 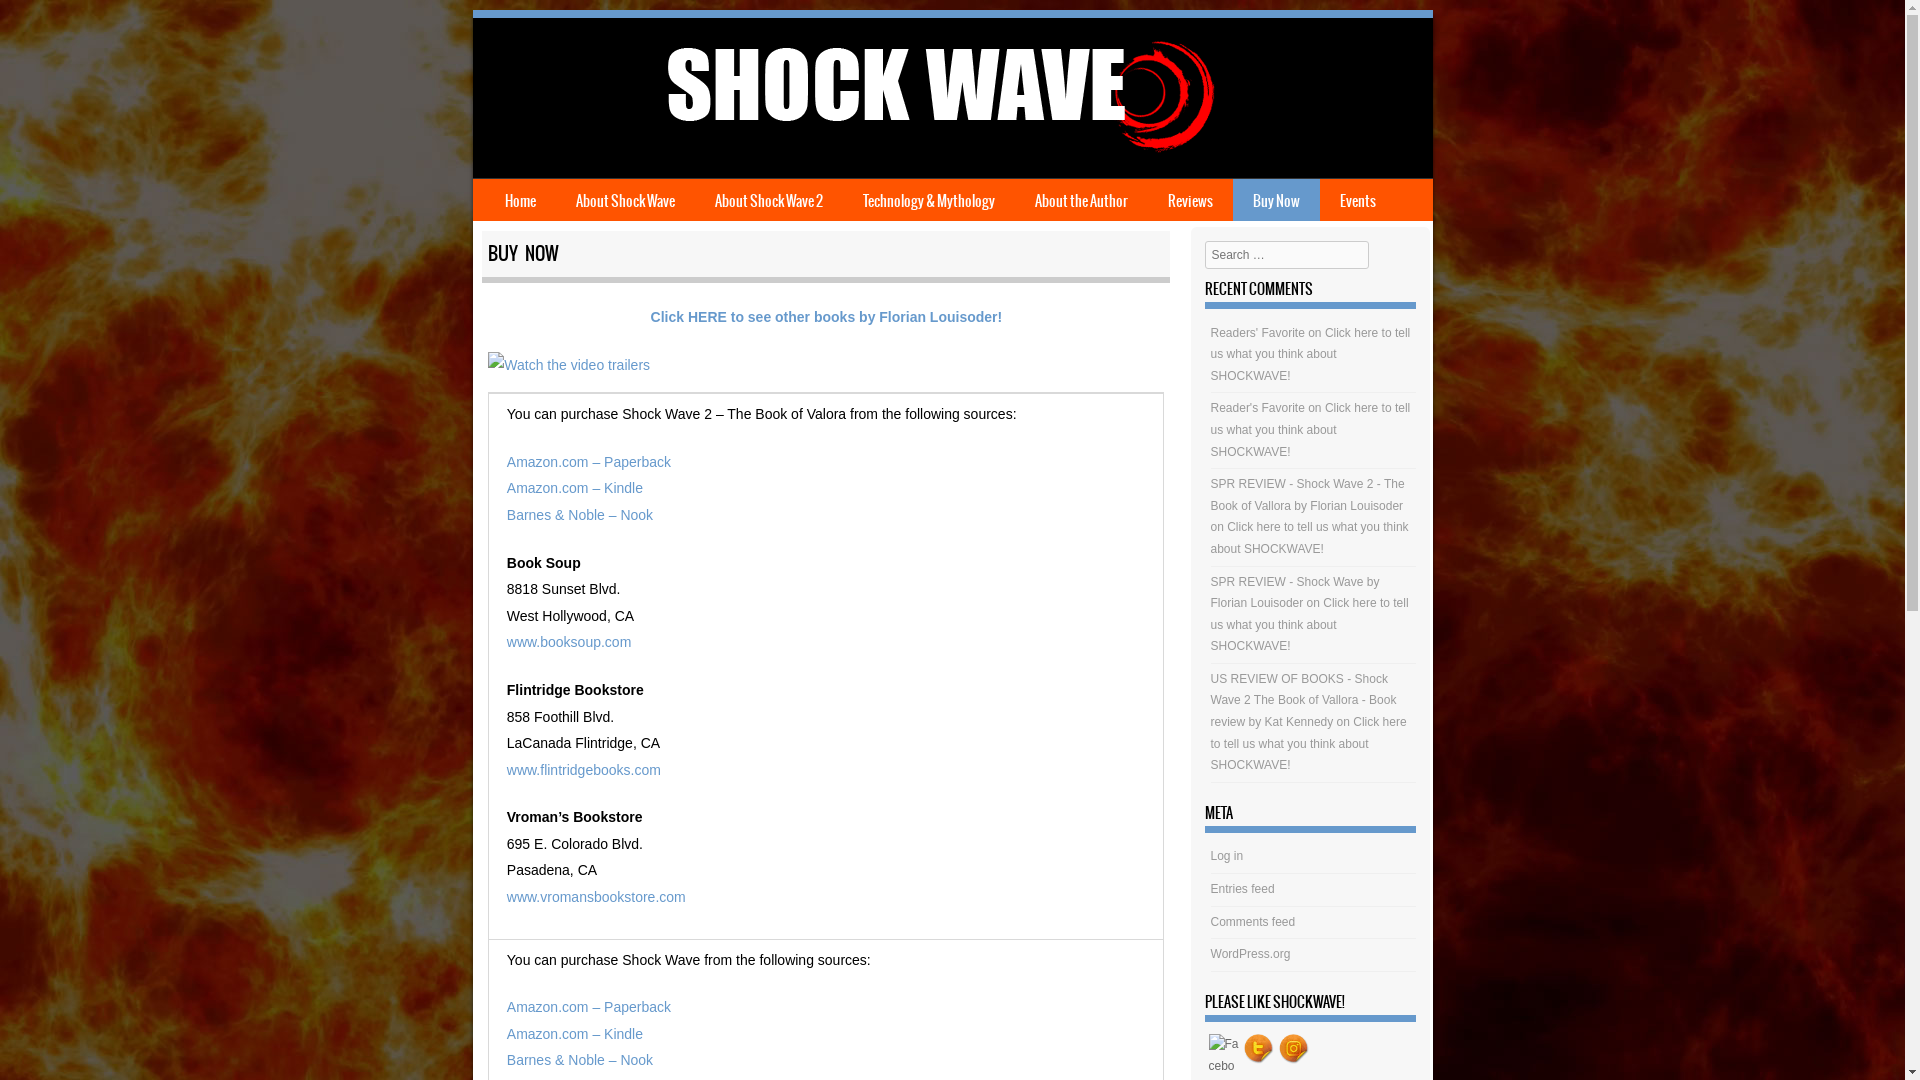 I want to click on Reviews, so click(x=1190, y=200).